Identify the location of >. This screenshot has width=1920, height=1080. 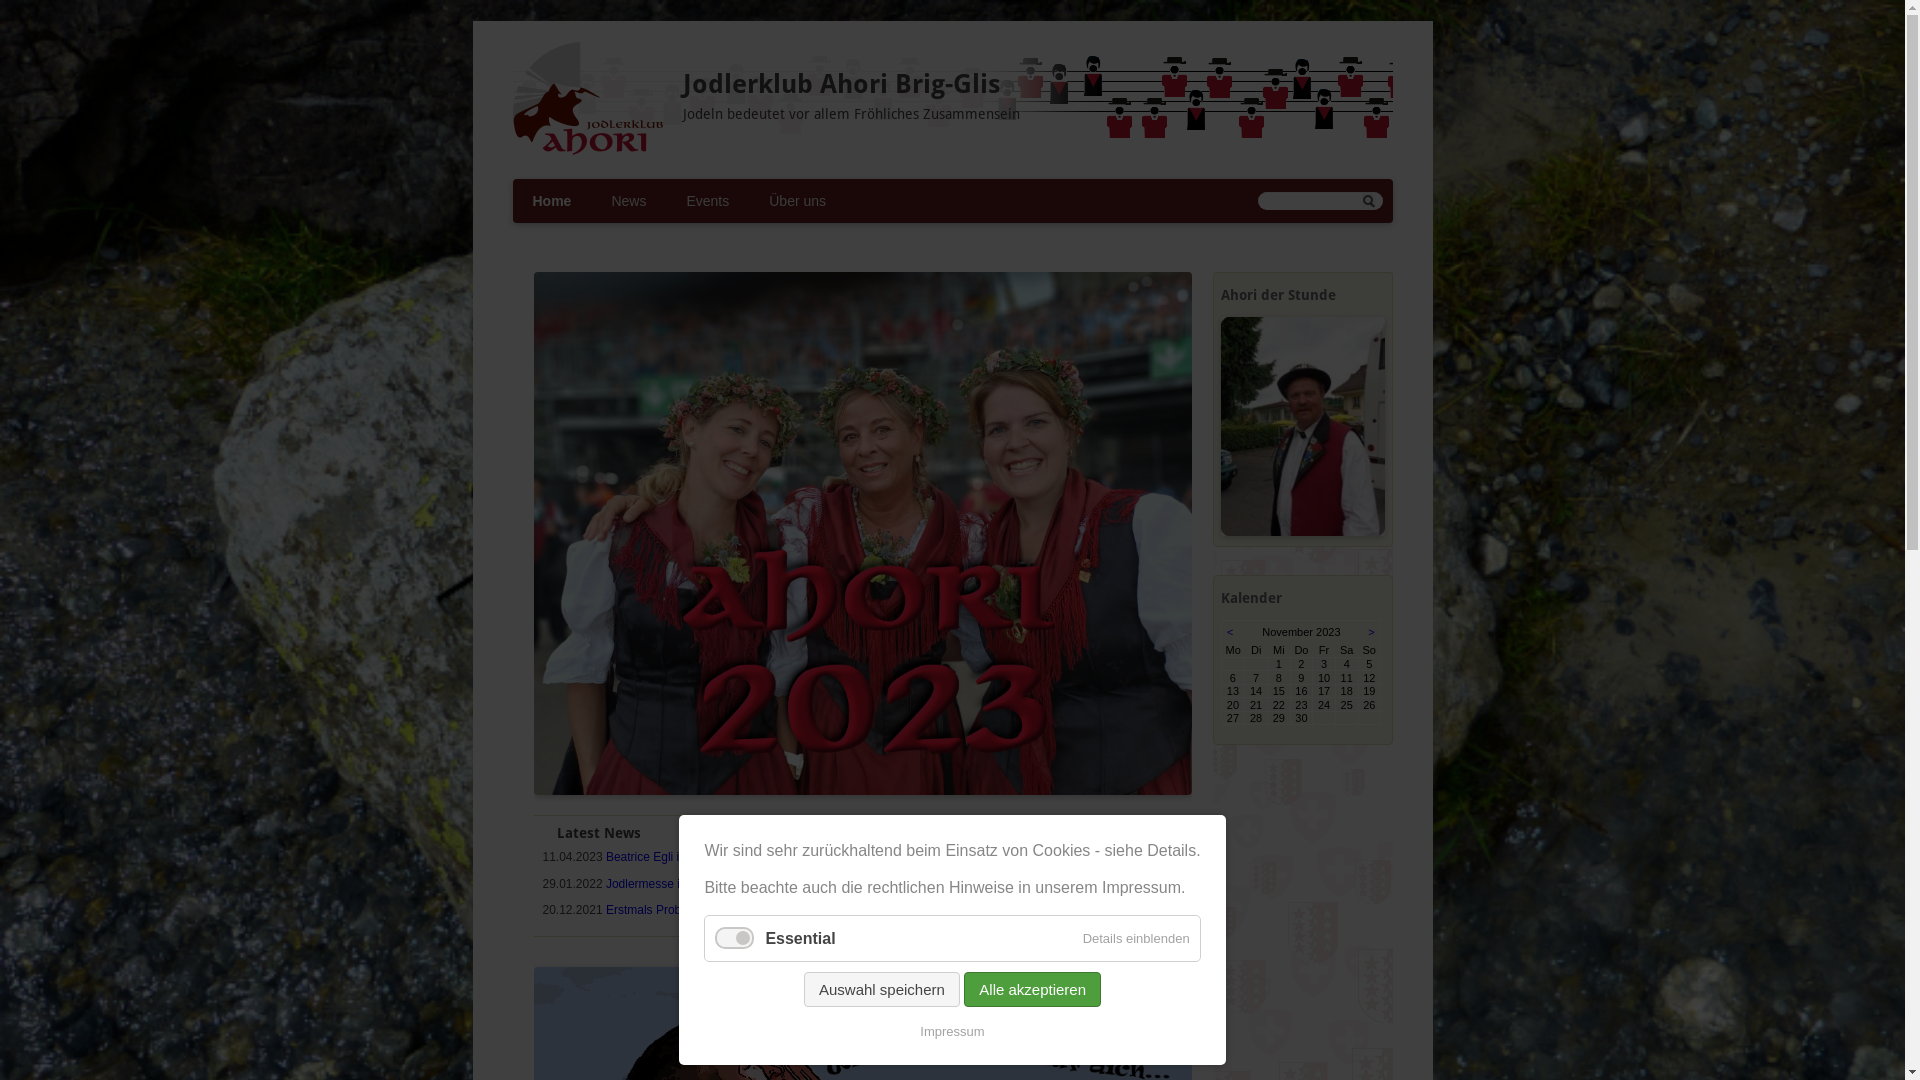
(1371, 632).